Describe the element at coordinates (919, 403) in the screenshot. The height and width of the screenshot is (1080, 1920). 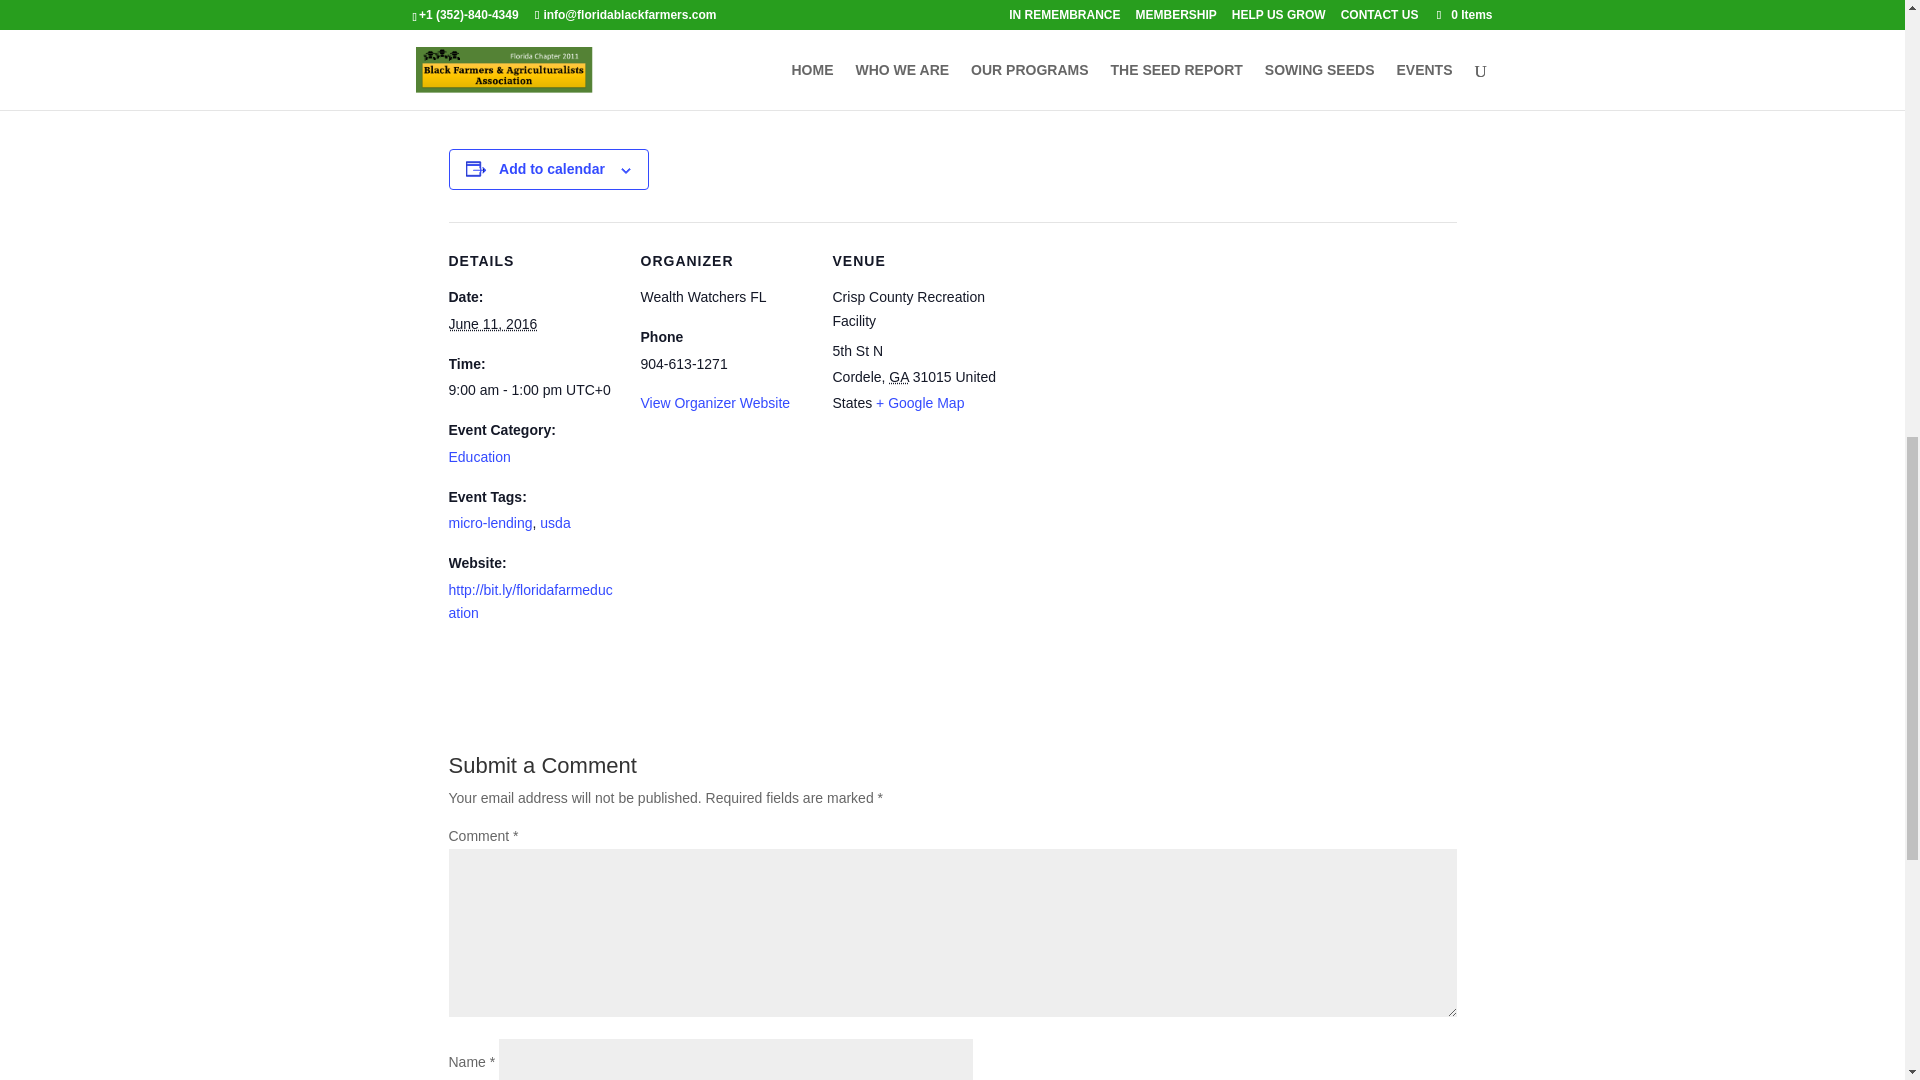
I see `Click to view a Google Map` at that location.